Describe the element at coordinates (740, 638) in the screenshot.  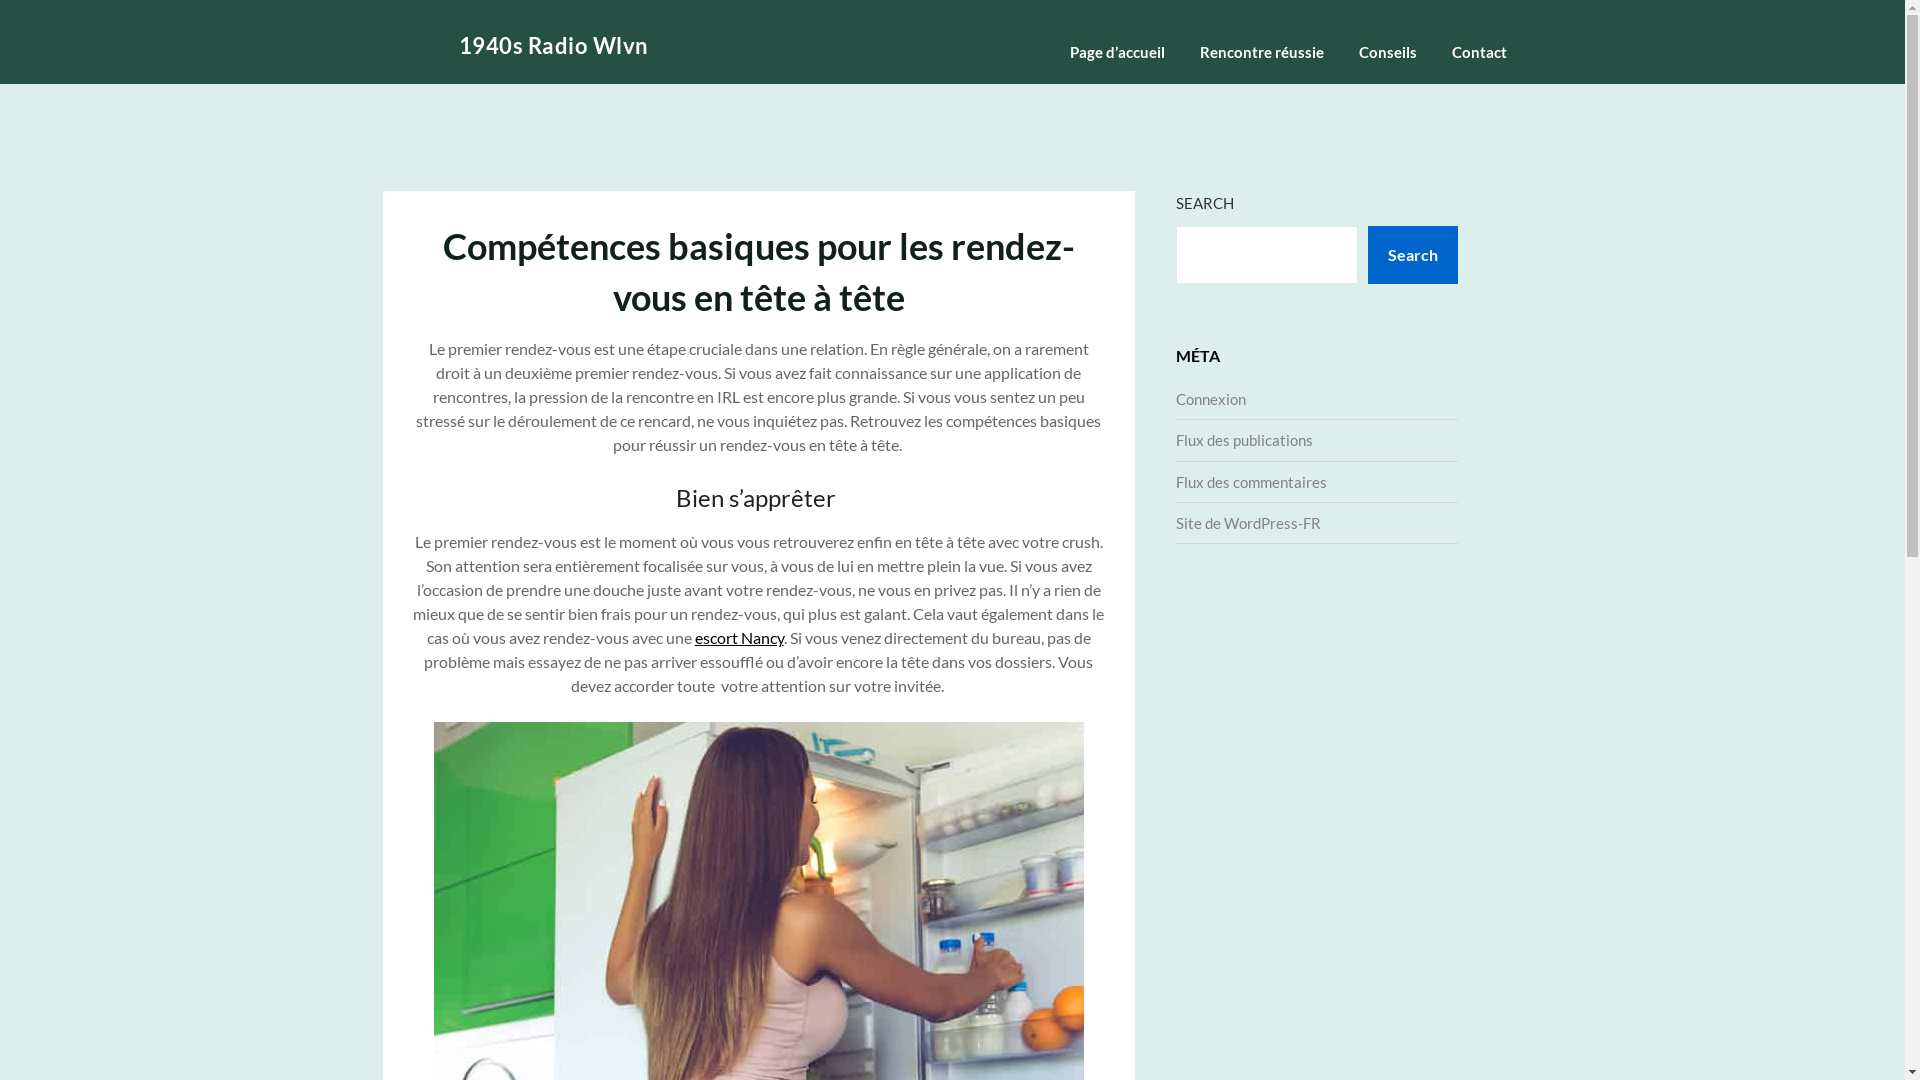
I see `escort Nancy` at that location.